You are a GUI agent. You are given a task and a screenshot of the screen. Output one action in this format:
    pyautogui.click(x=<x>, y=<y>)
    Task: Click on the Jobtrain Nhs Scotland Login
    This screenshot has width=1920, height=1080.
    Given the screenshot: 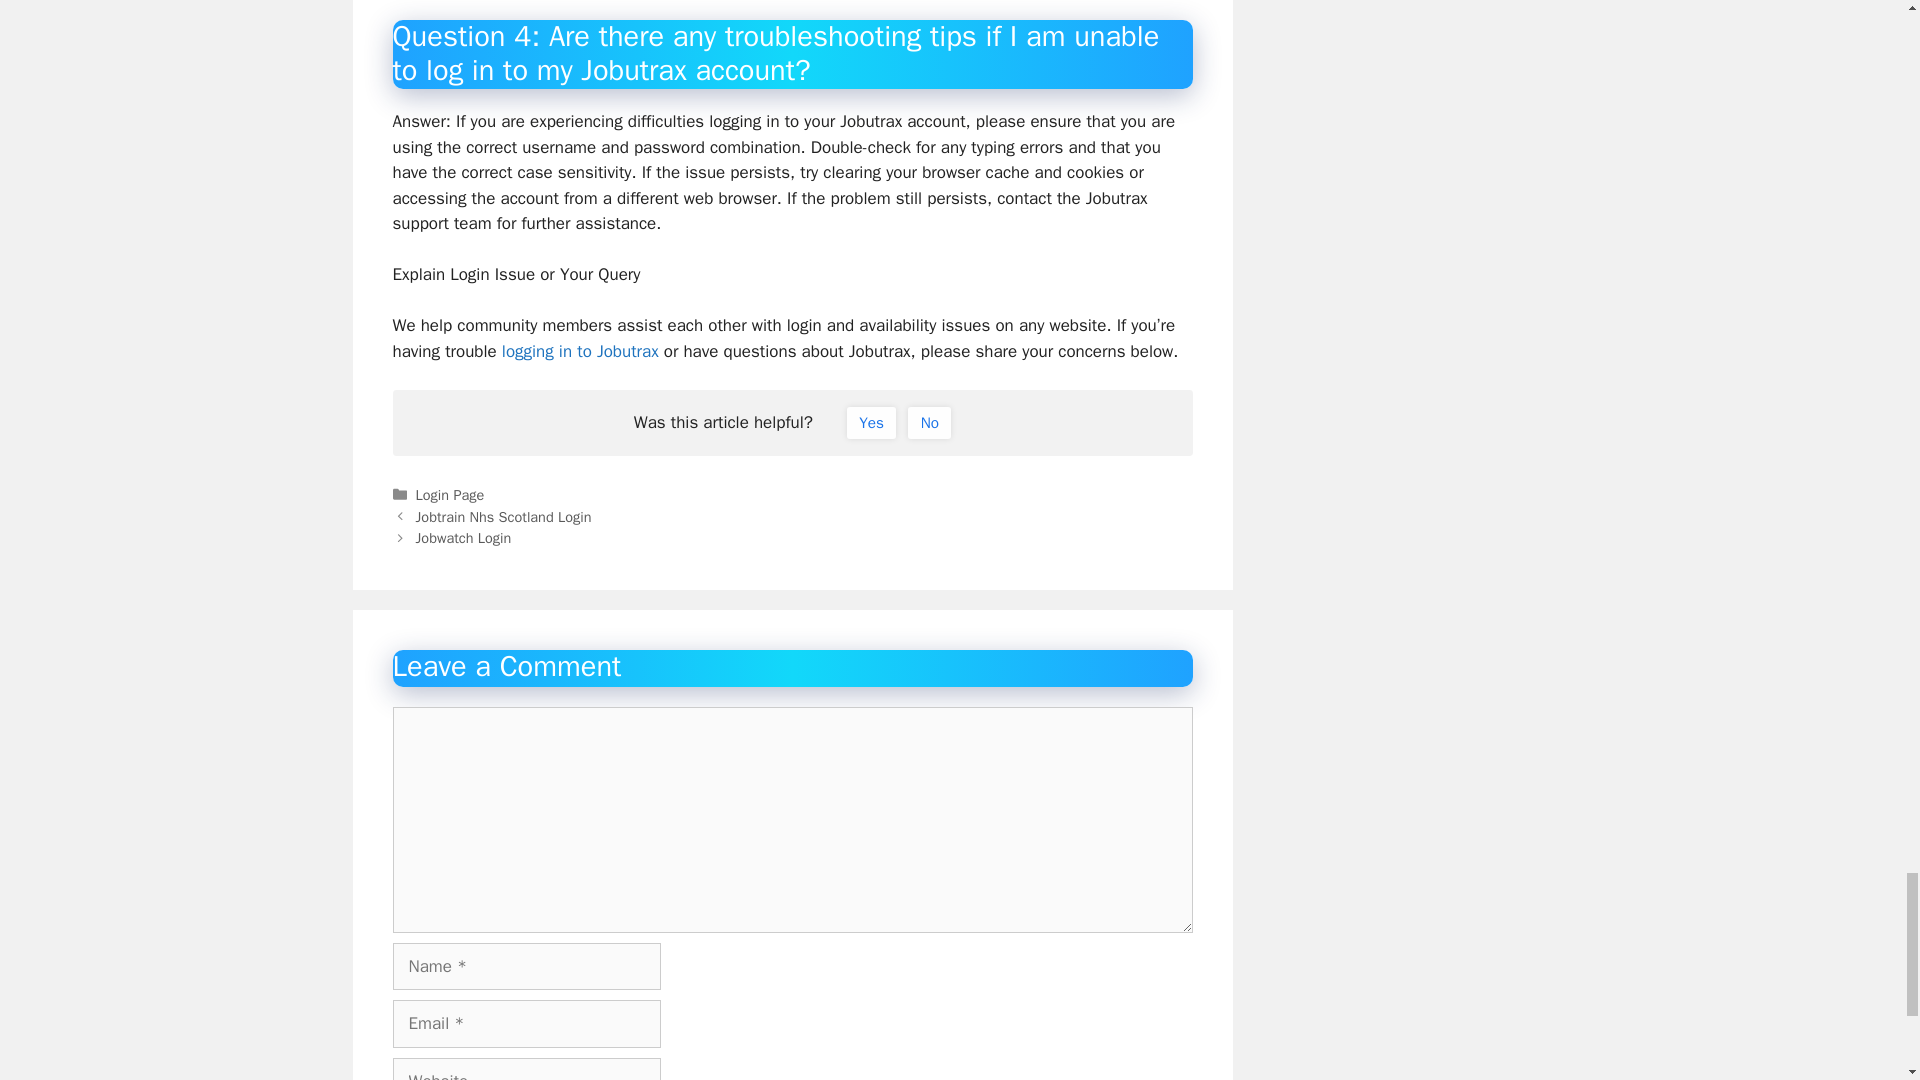 What is the action you would take?
    pyautogui.click(x=504, y=516)
    